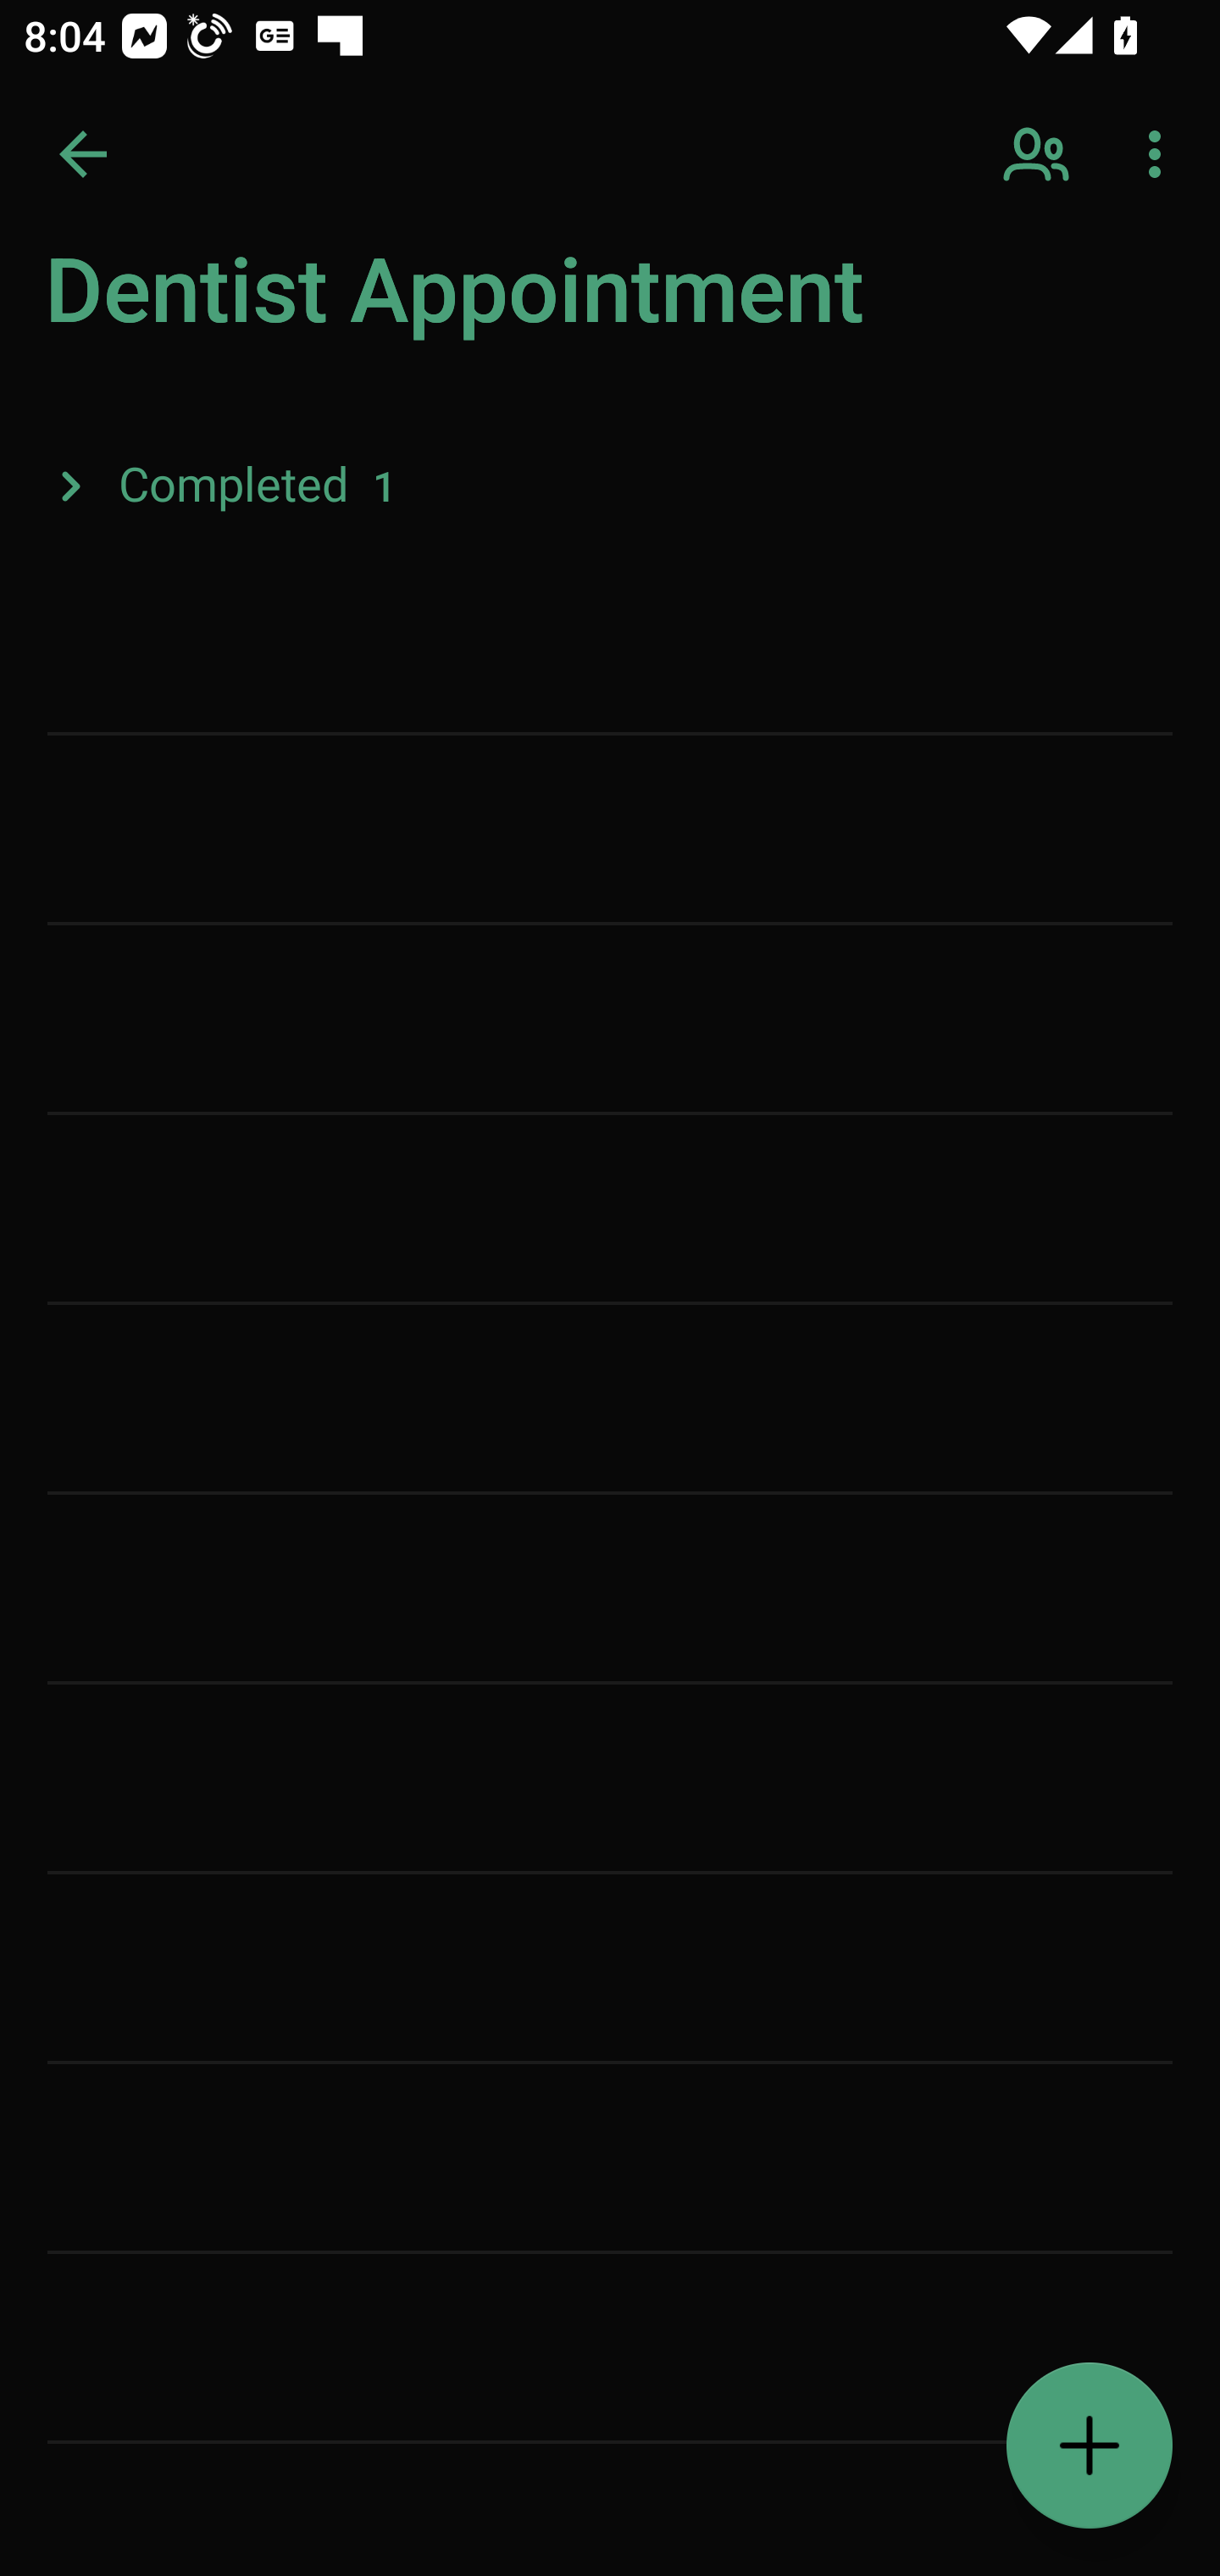 This screenshot has height=2576, width=1220. What do you see at coordinates (1039, 154) in the screenshot?
I see `Sharing options` at bounding box center [1039, 154].